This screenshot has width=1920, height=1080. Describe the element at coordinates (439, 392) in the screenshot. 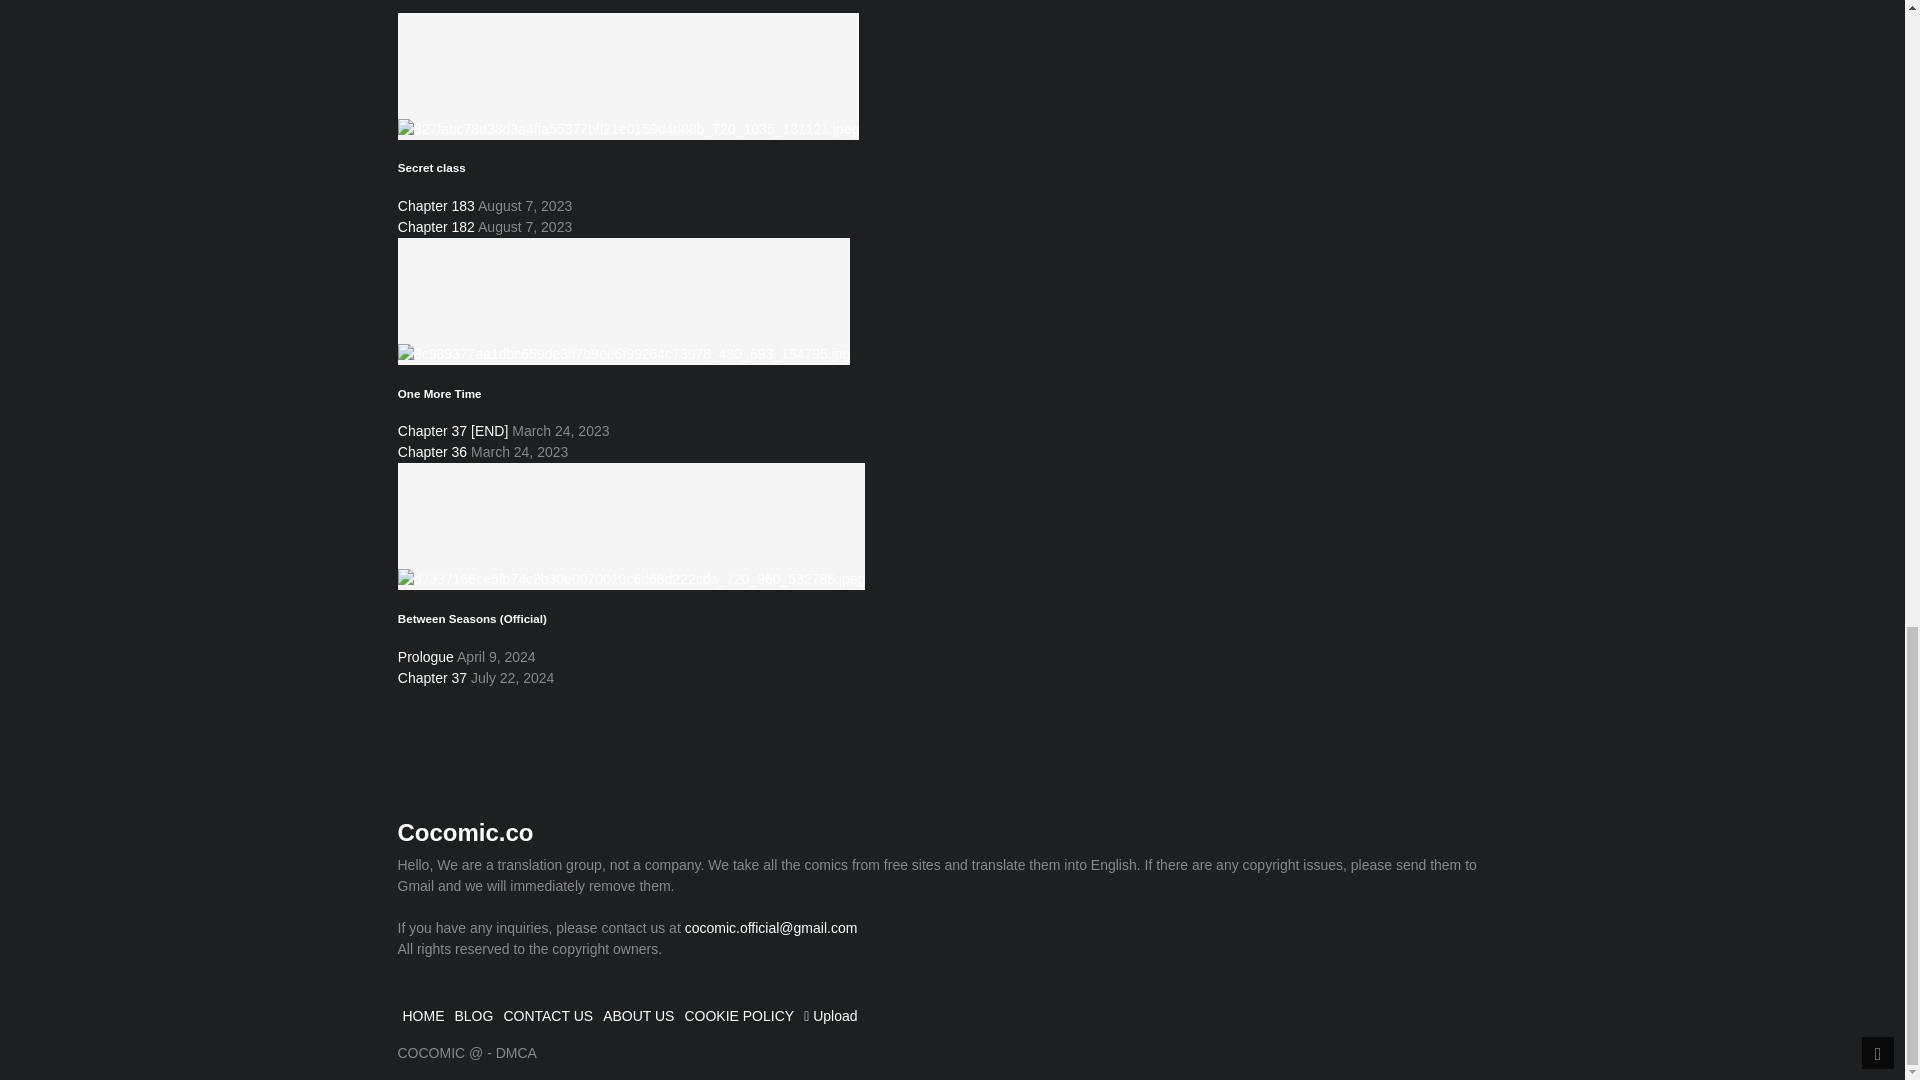

I see `One More Time` at that location.